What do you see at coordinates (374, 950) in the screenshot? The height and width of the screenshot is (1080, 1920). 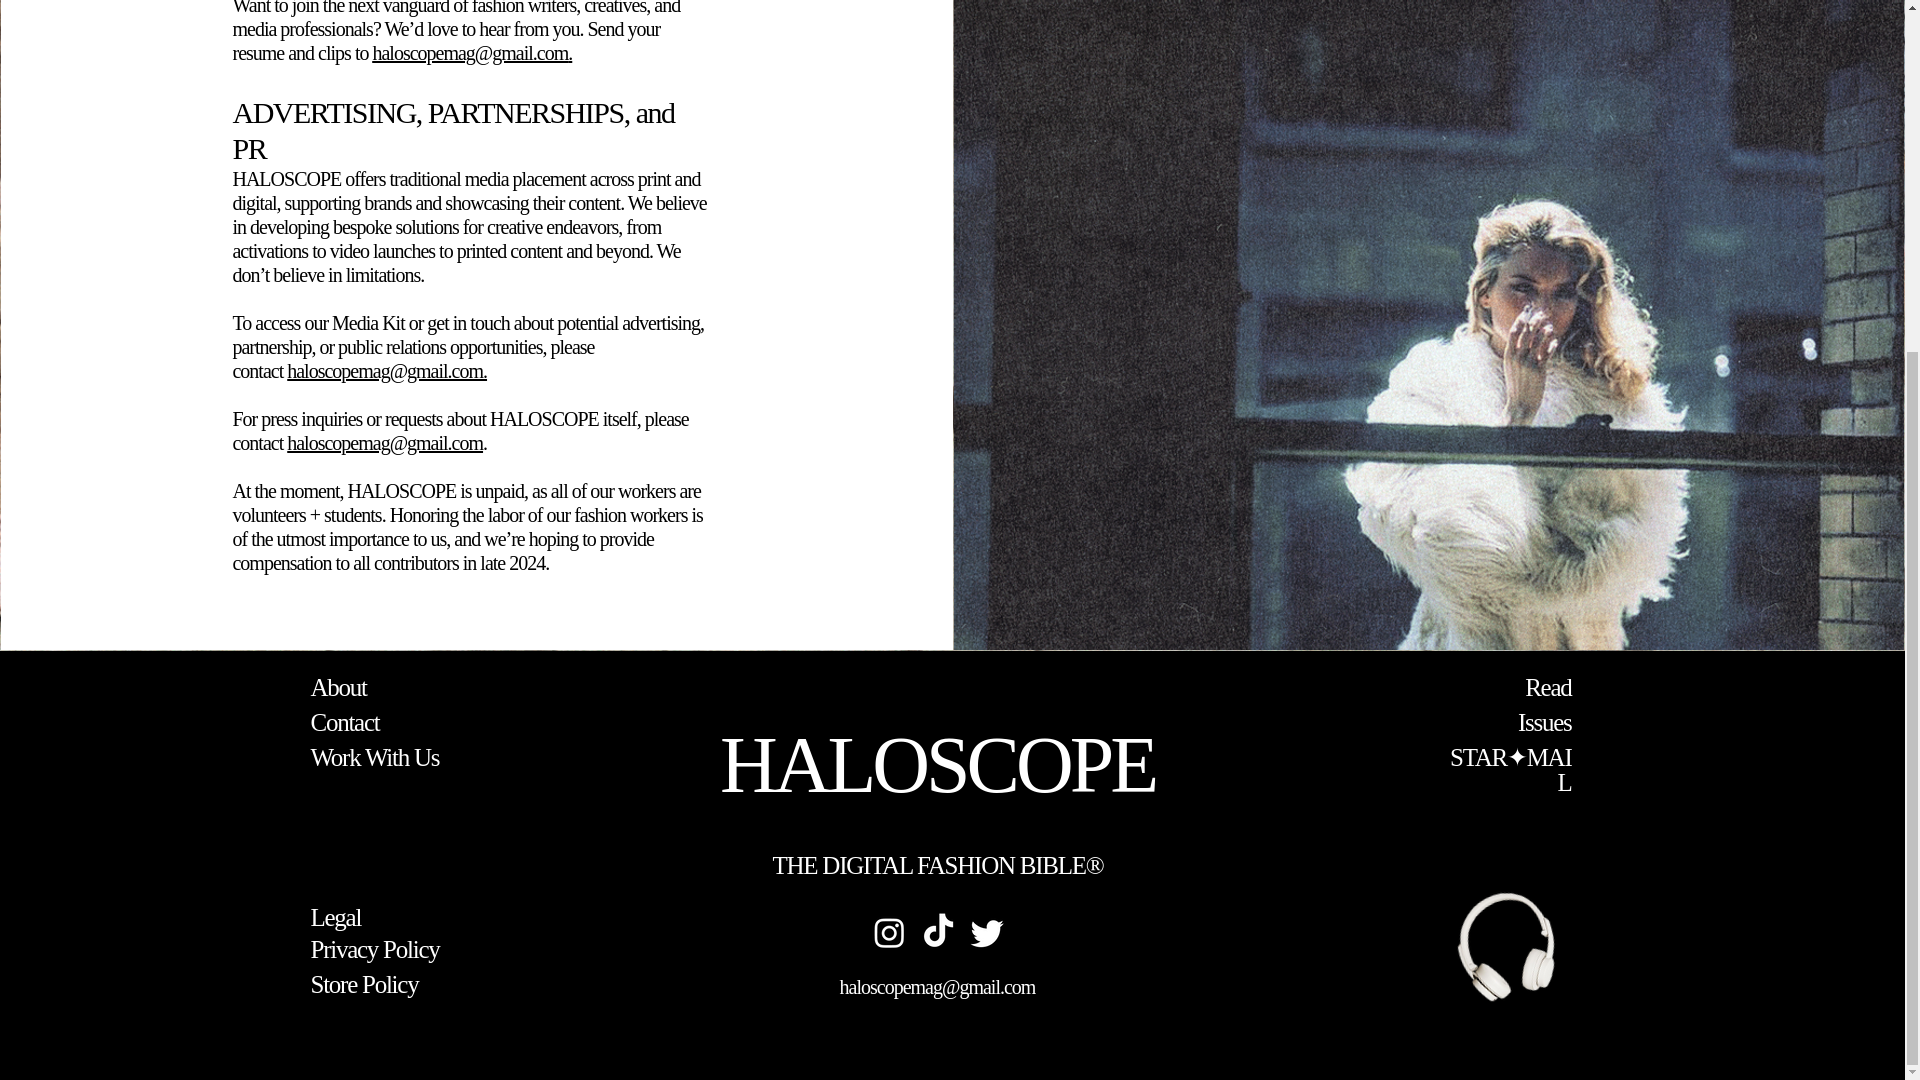 I see `Privacy Policy` at bounding box center [374, 950].